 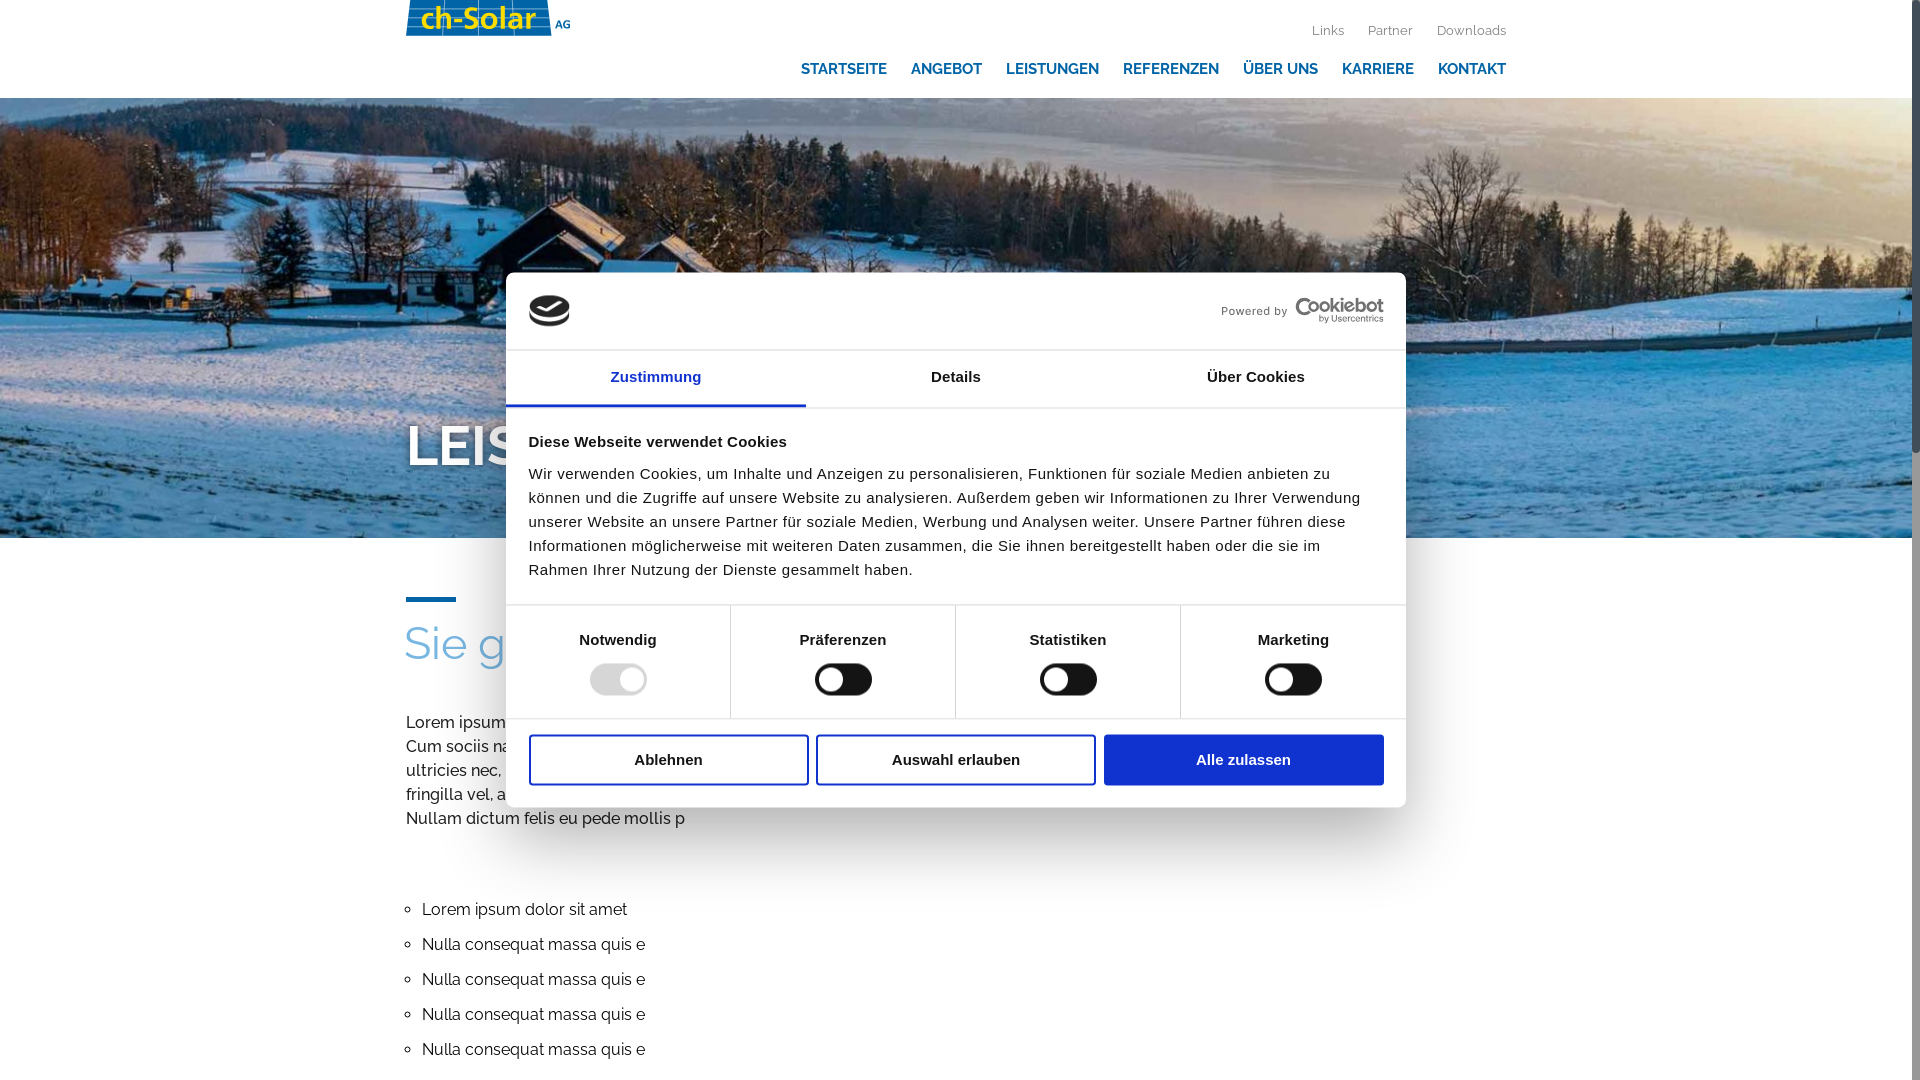 I want to click on Zustimmung, so click(x=656, y=378).